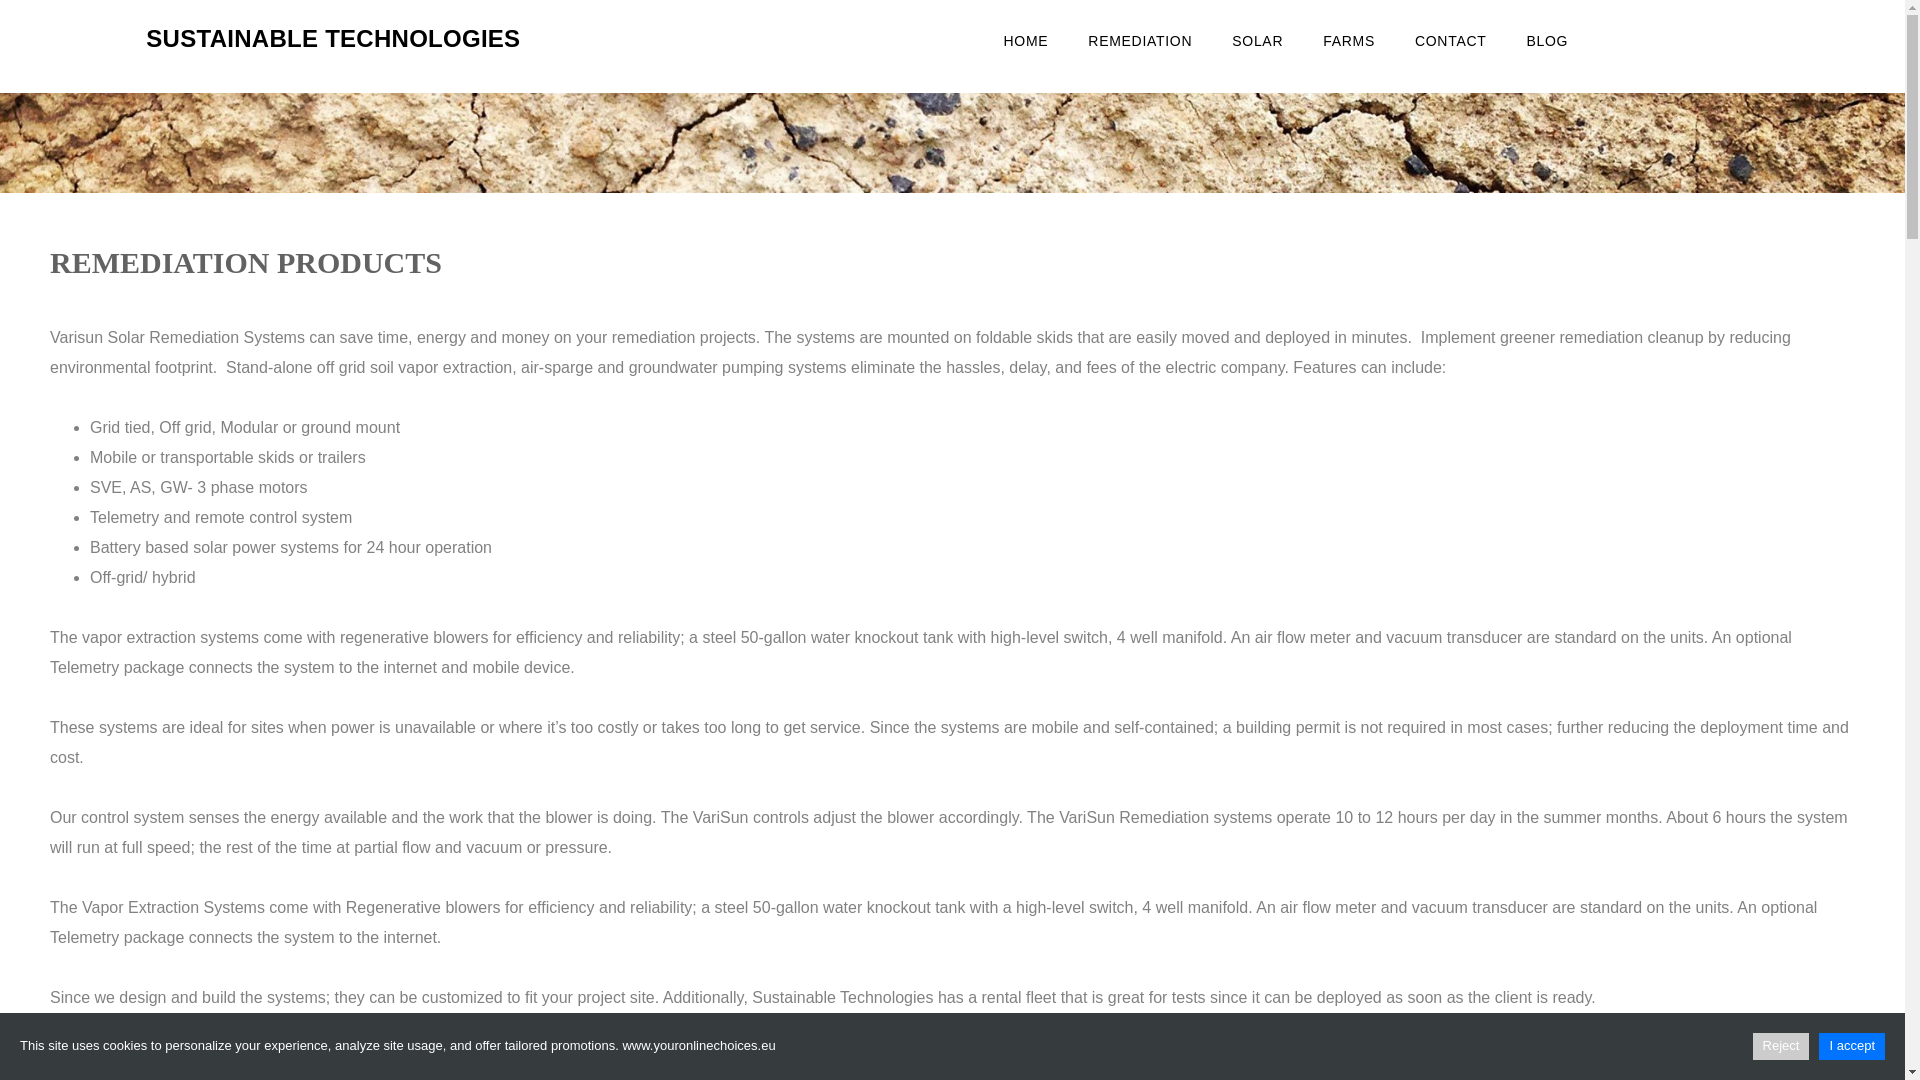 The width and height of the screenshot is (1920, 1080). Describe the element at coordinates (1349, 40) in the screenshot. I see `FARMS` at that location.